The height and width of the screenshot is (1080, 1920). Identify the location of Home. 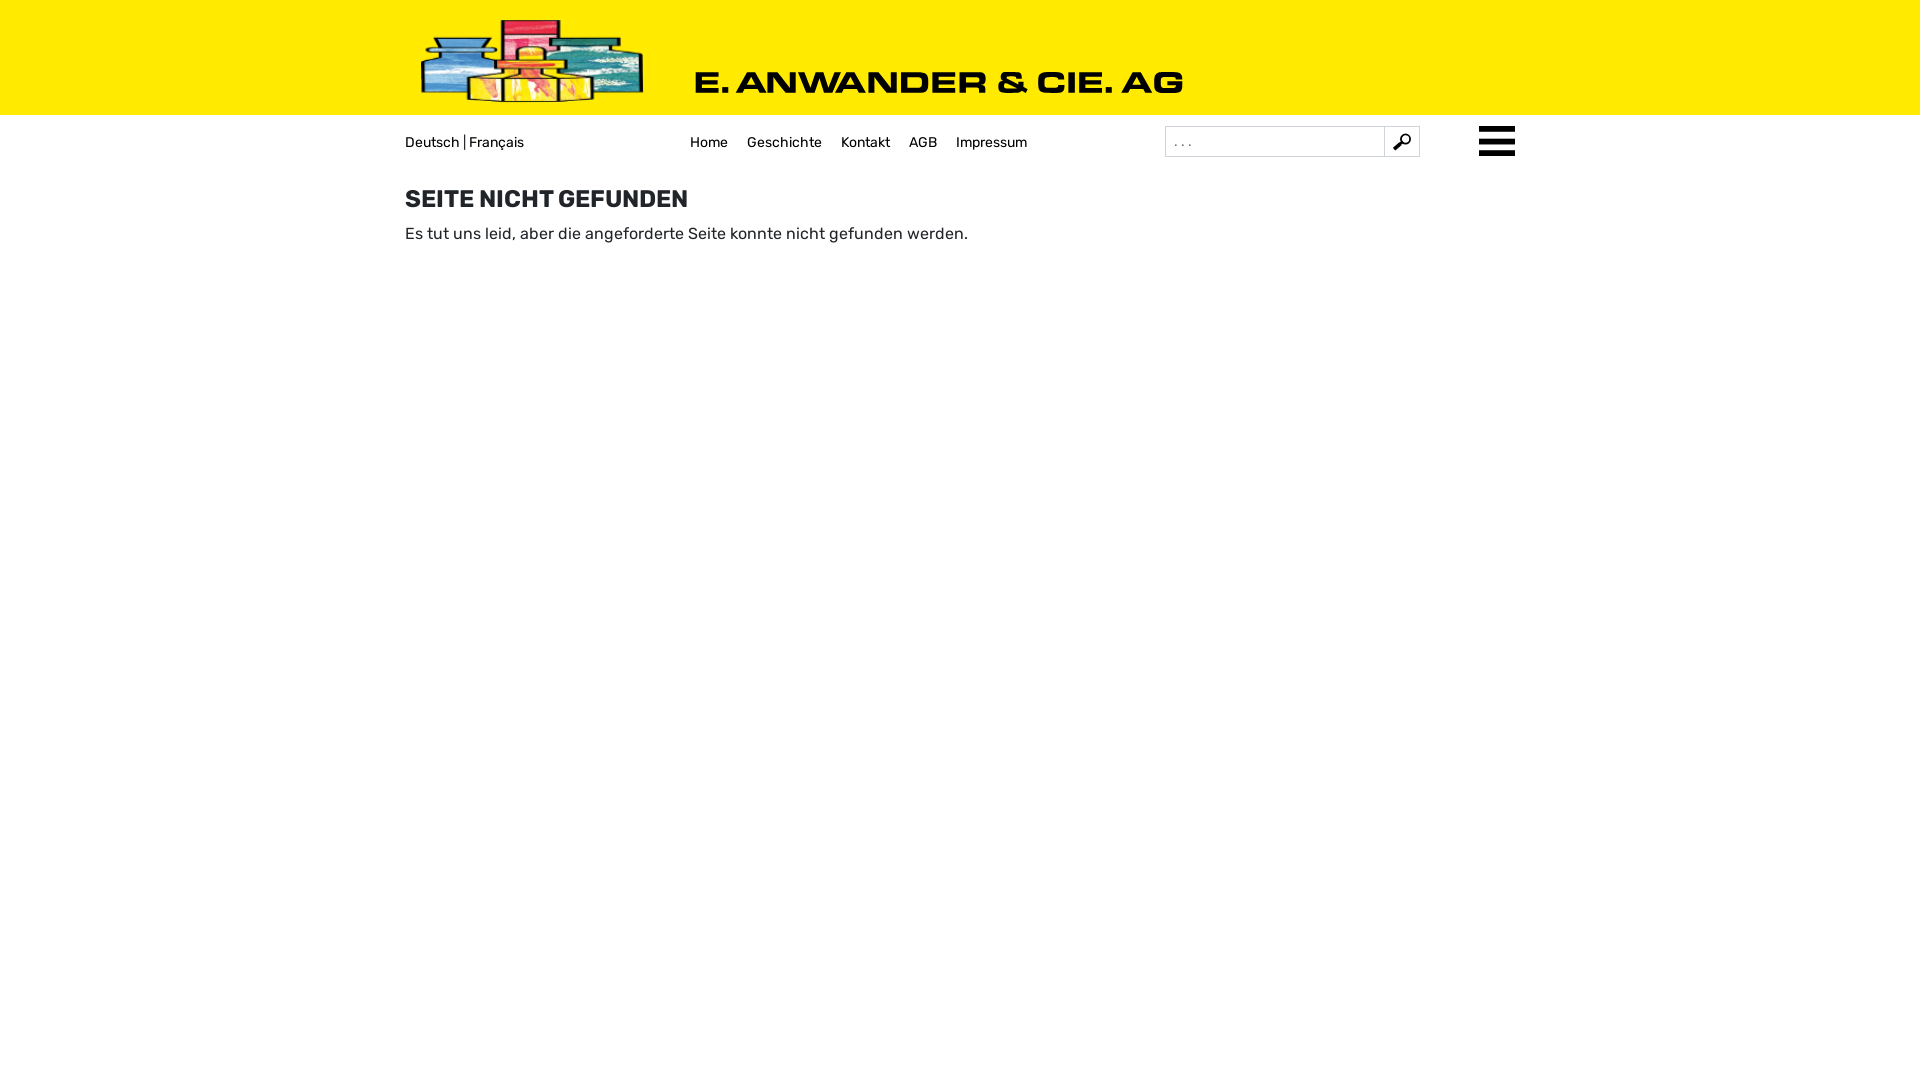
(709, 142).